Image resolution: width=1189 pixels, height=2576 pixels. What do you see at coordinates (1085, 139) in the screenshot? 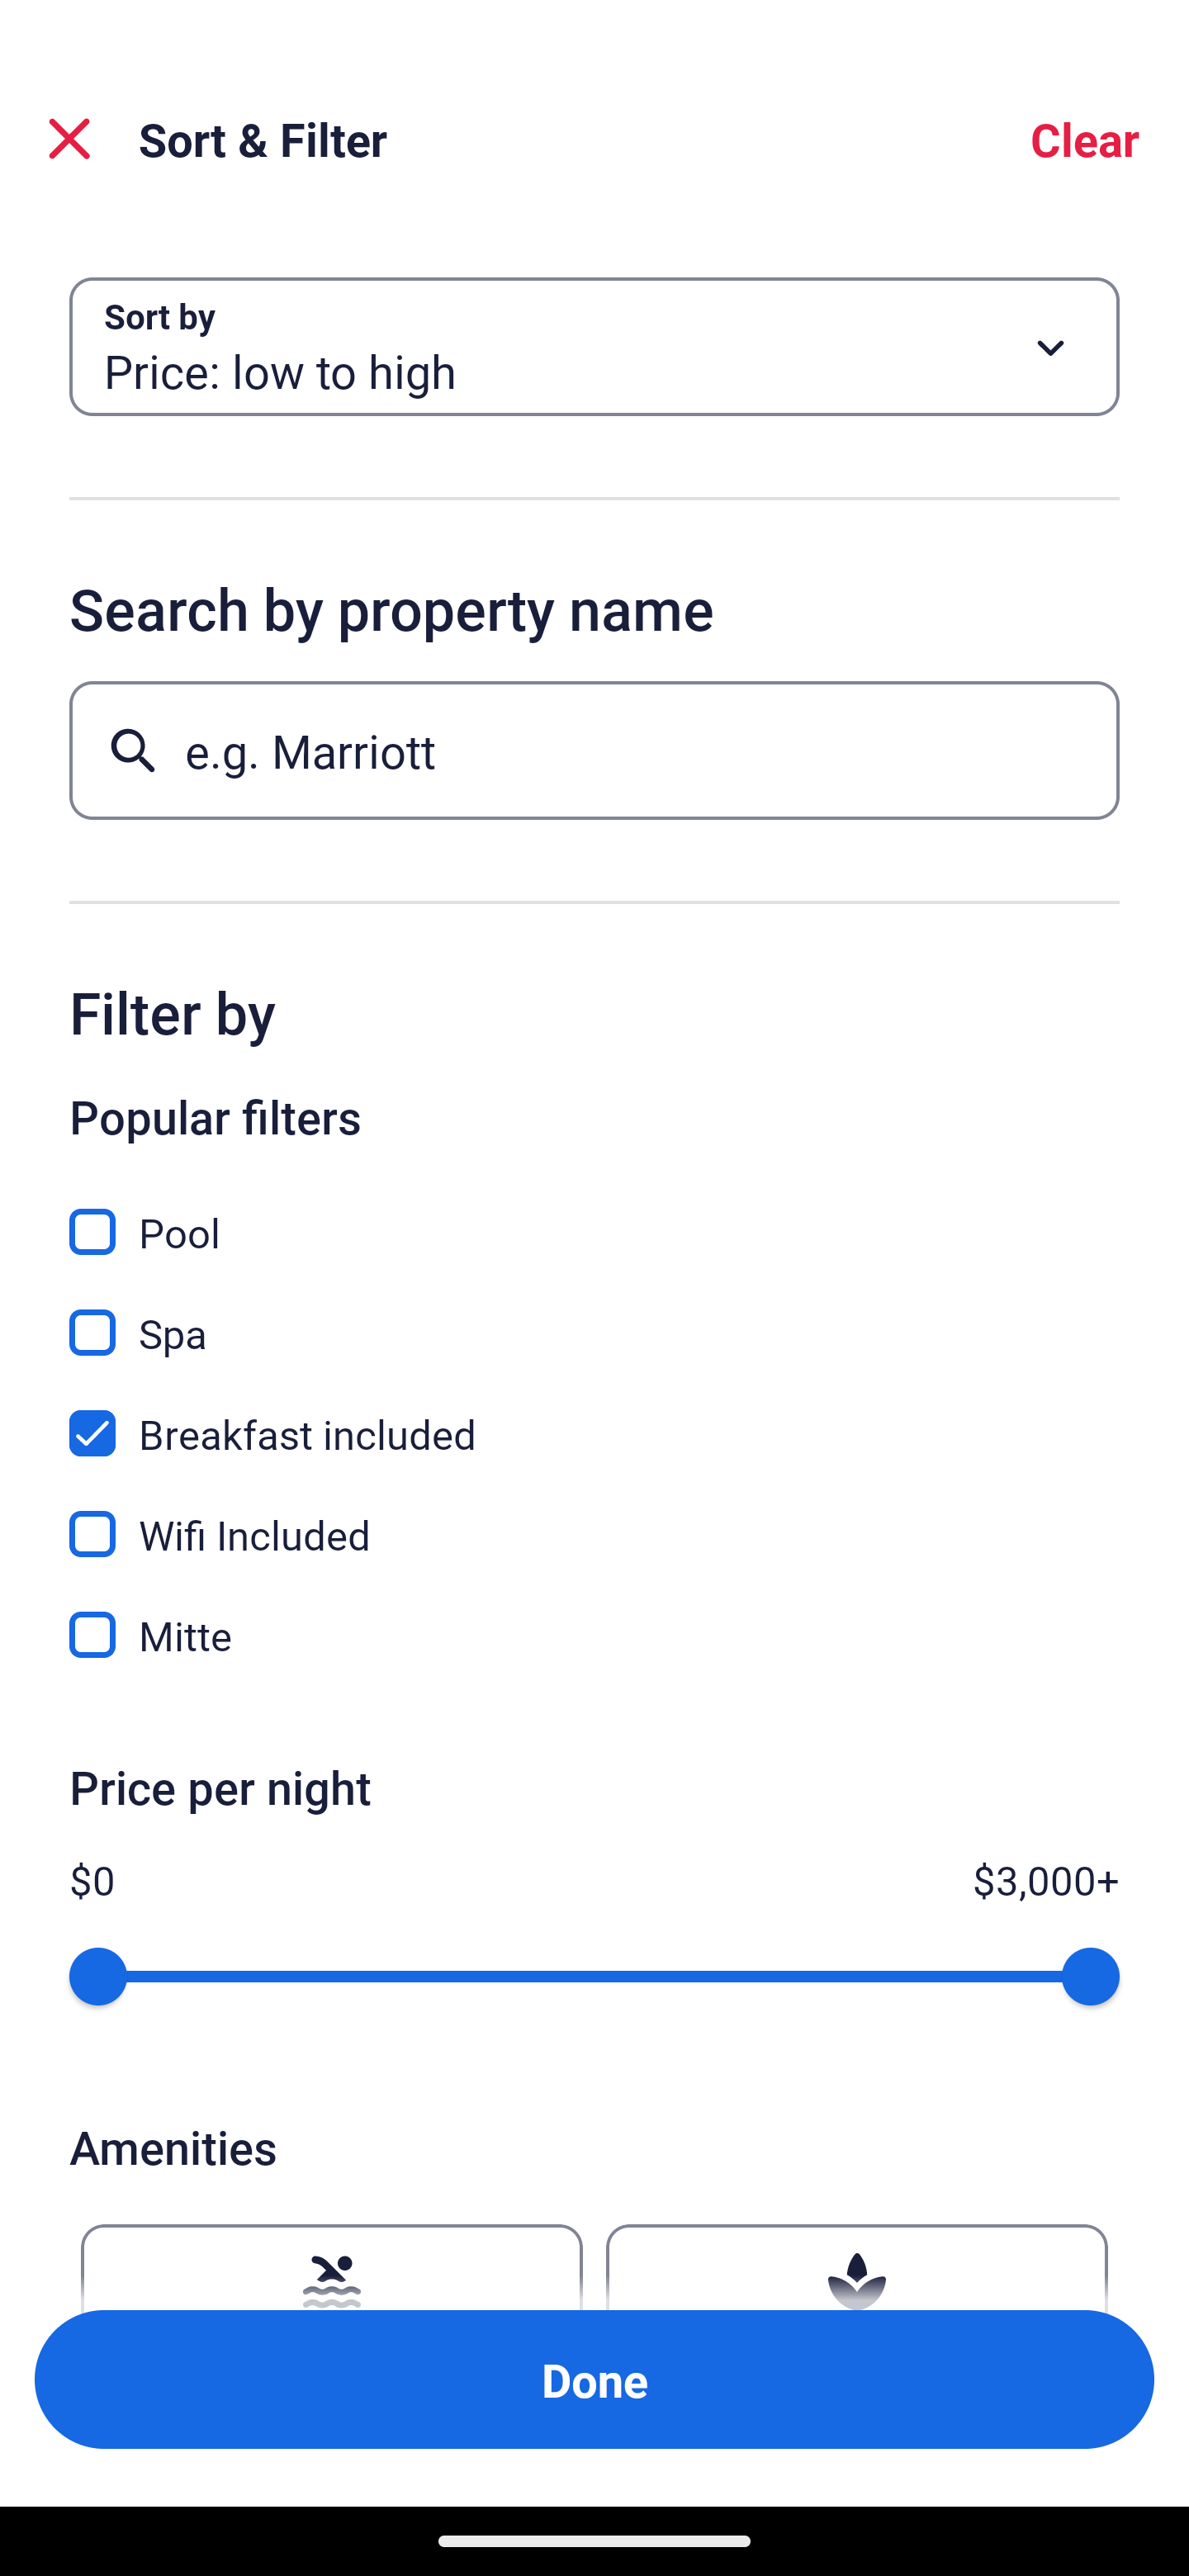
I see `Clear` at bounding box center [1085, 139].